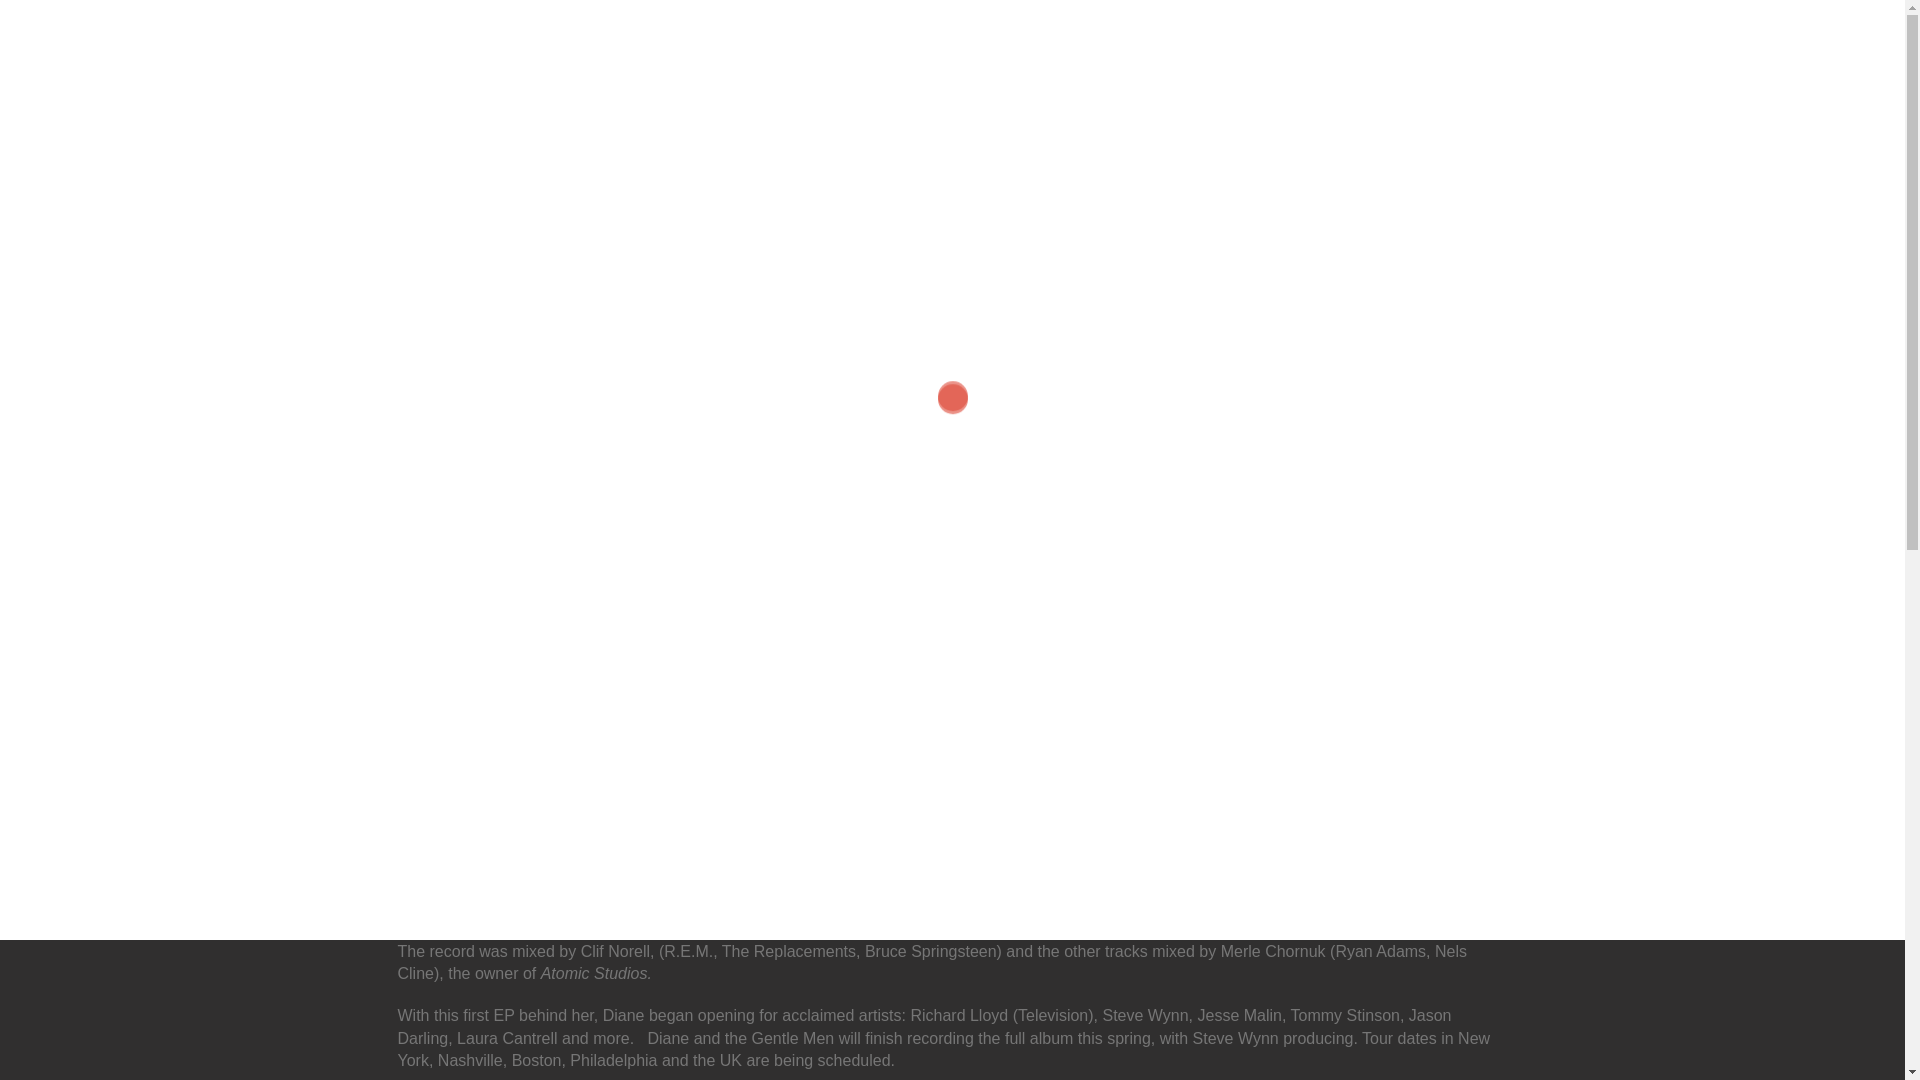  I want to click on MENU, so click(1228, 48).